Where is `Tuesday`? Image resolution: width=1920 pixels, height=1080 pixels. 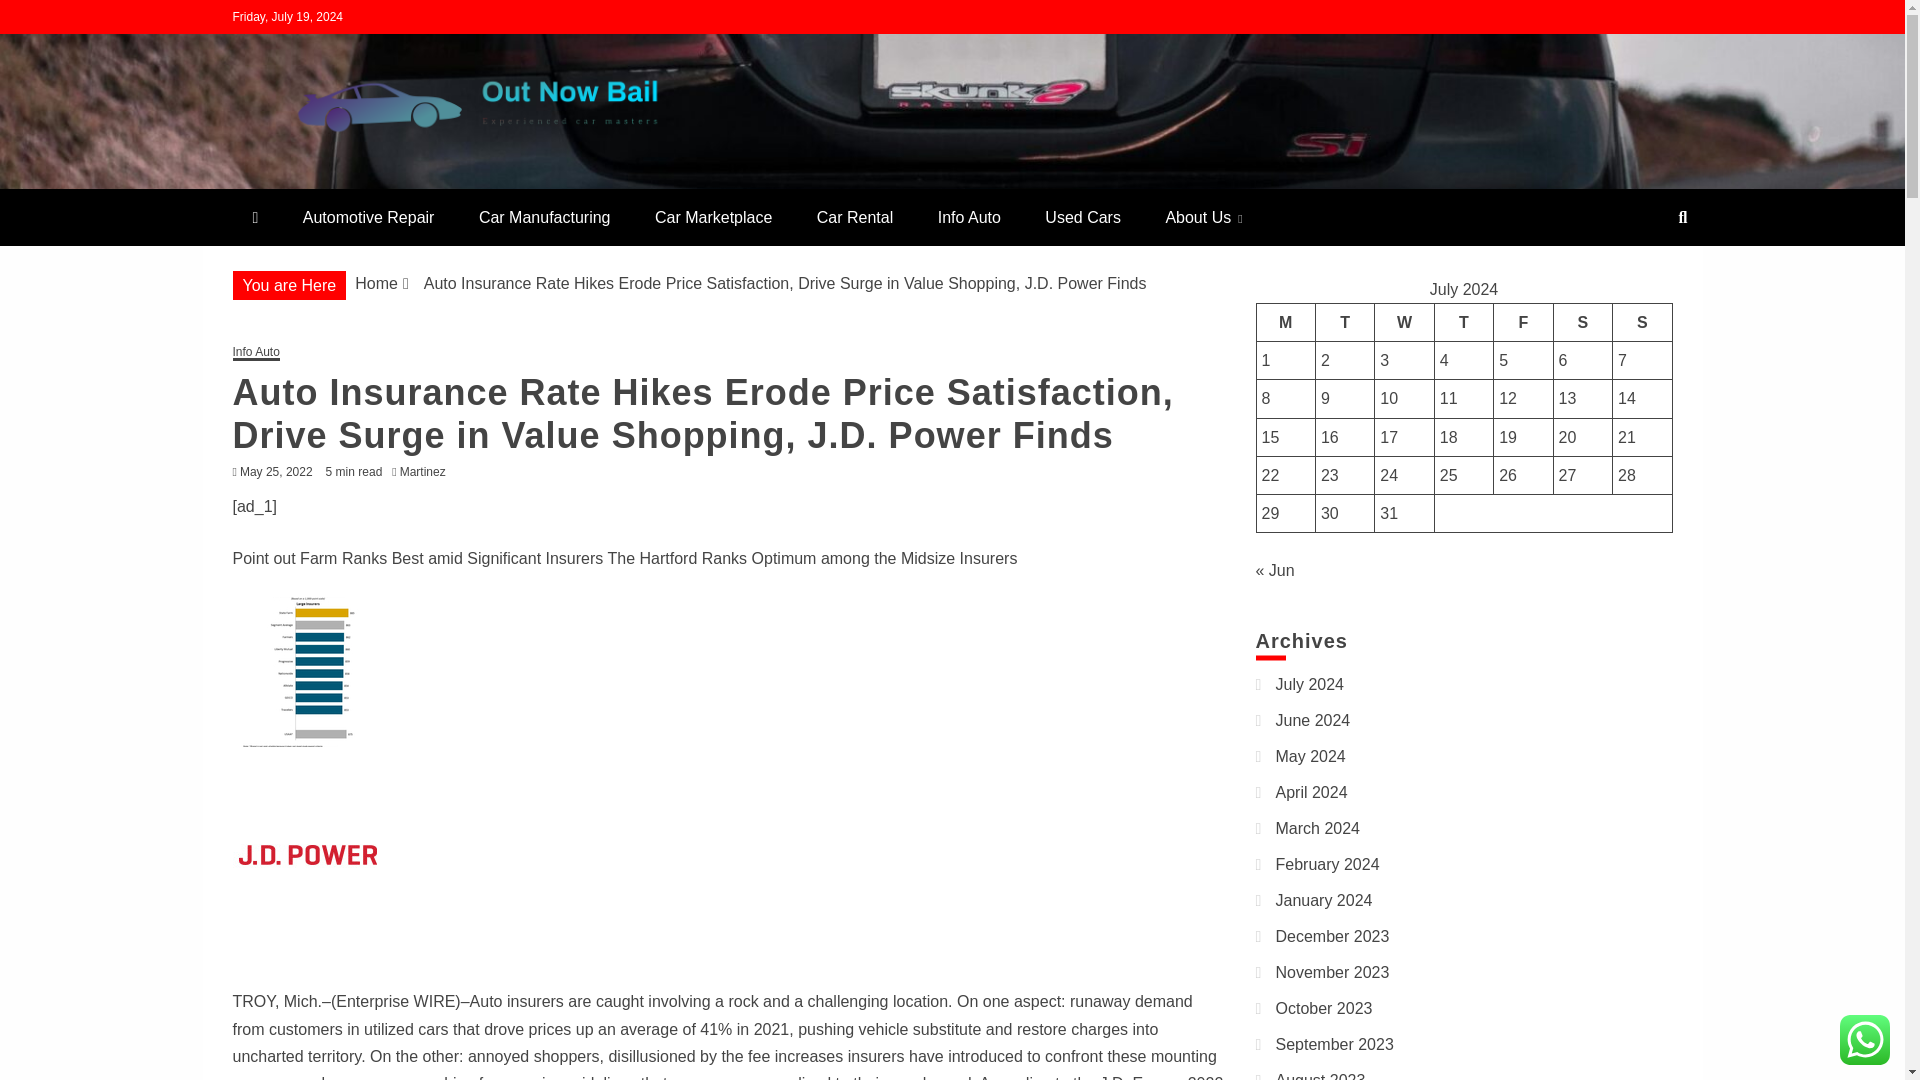
Tuesday is located at coordinates (1344, 322).